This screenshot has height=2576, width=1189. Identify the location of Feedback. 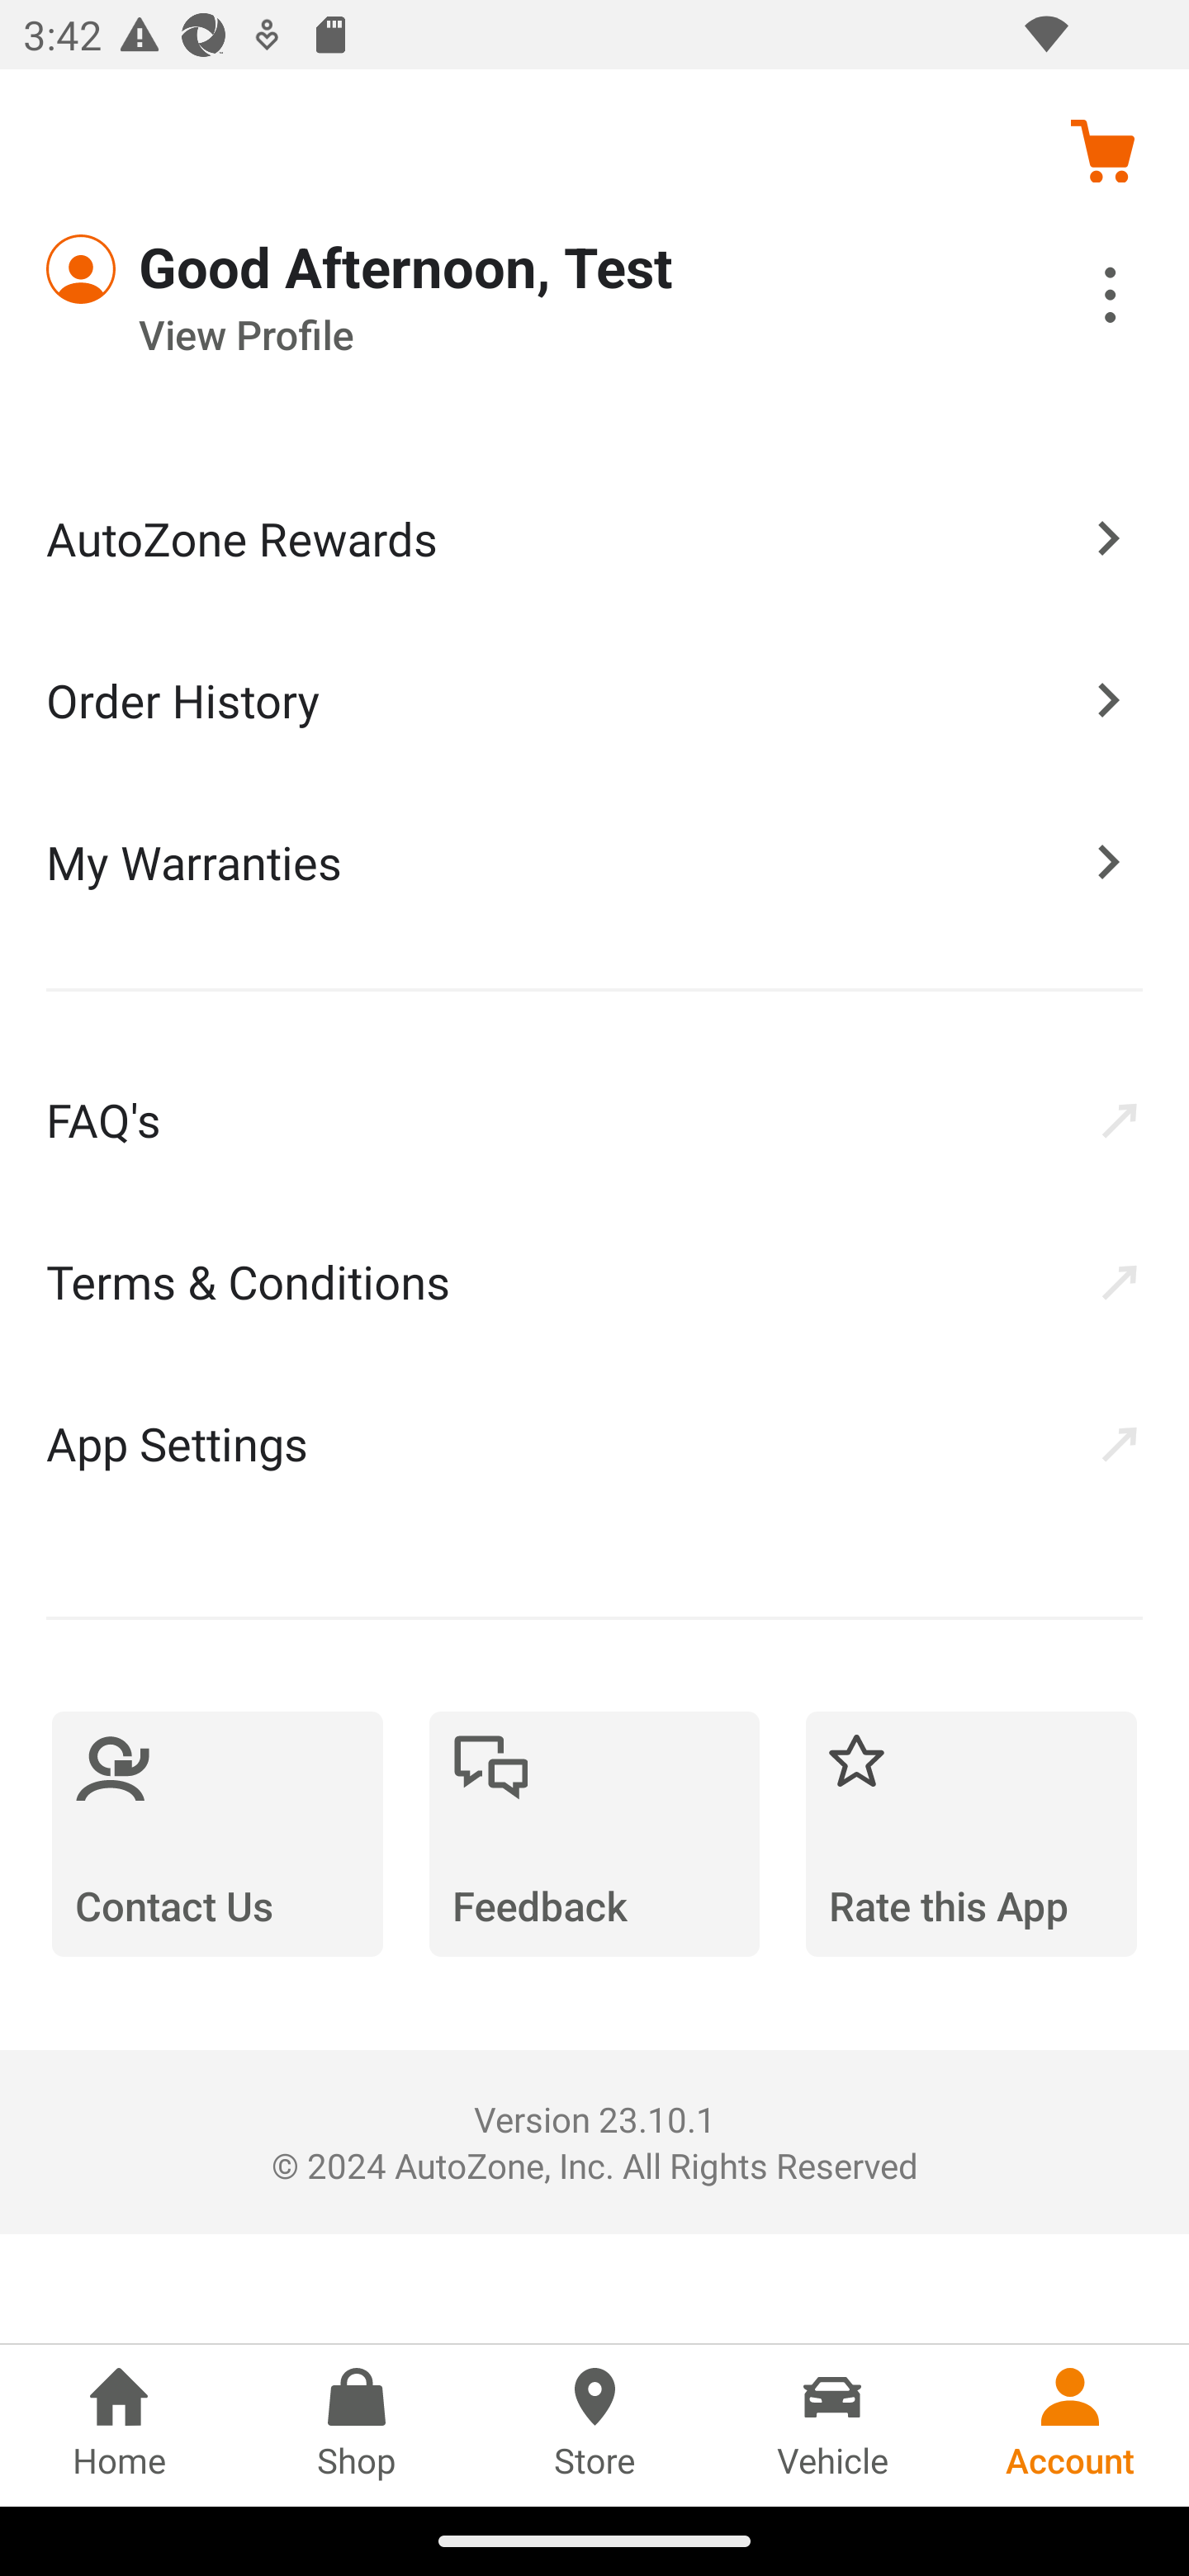
(594, 1834).